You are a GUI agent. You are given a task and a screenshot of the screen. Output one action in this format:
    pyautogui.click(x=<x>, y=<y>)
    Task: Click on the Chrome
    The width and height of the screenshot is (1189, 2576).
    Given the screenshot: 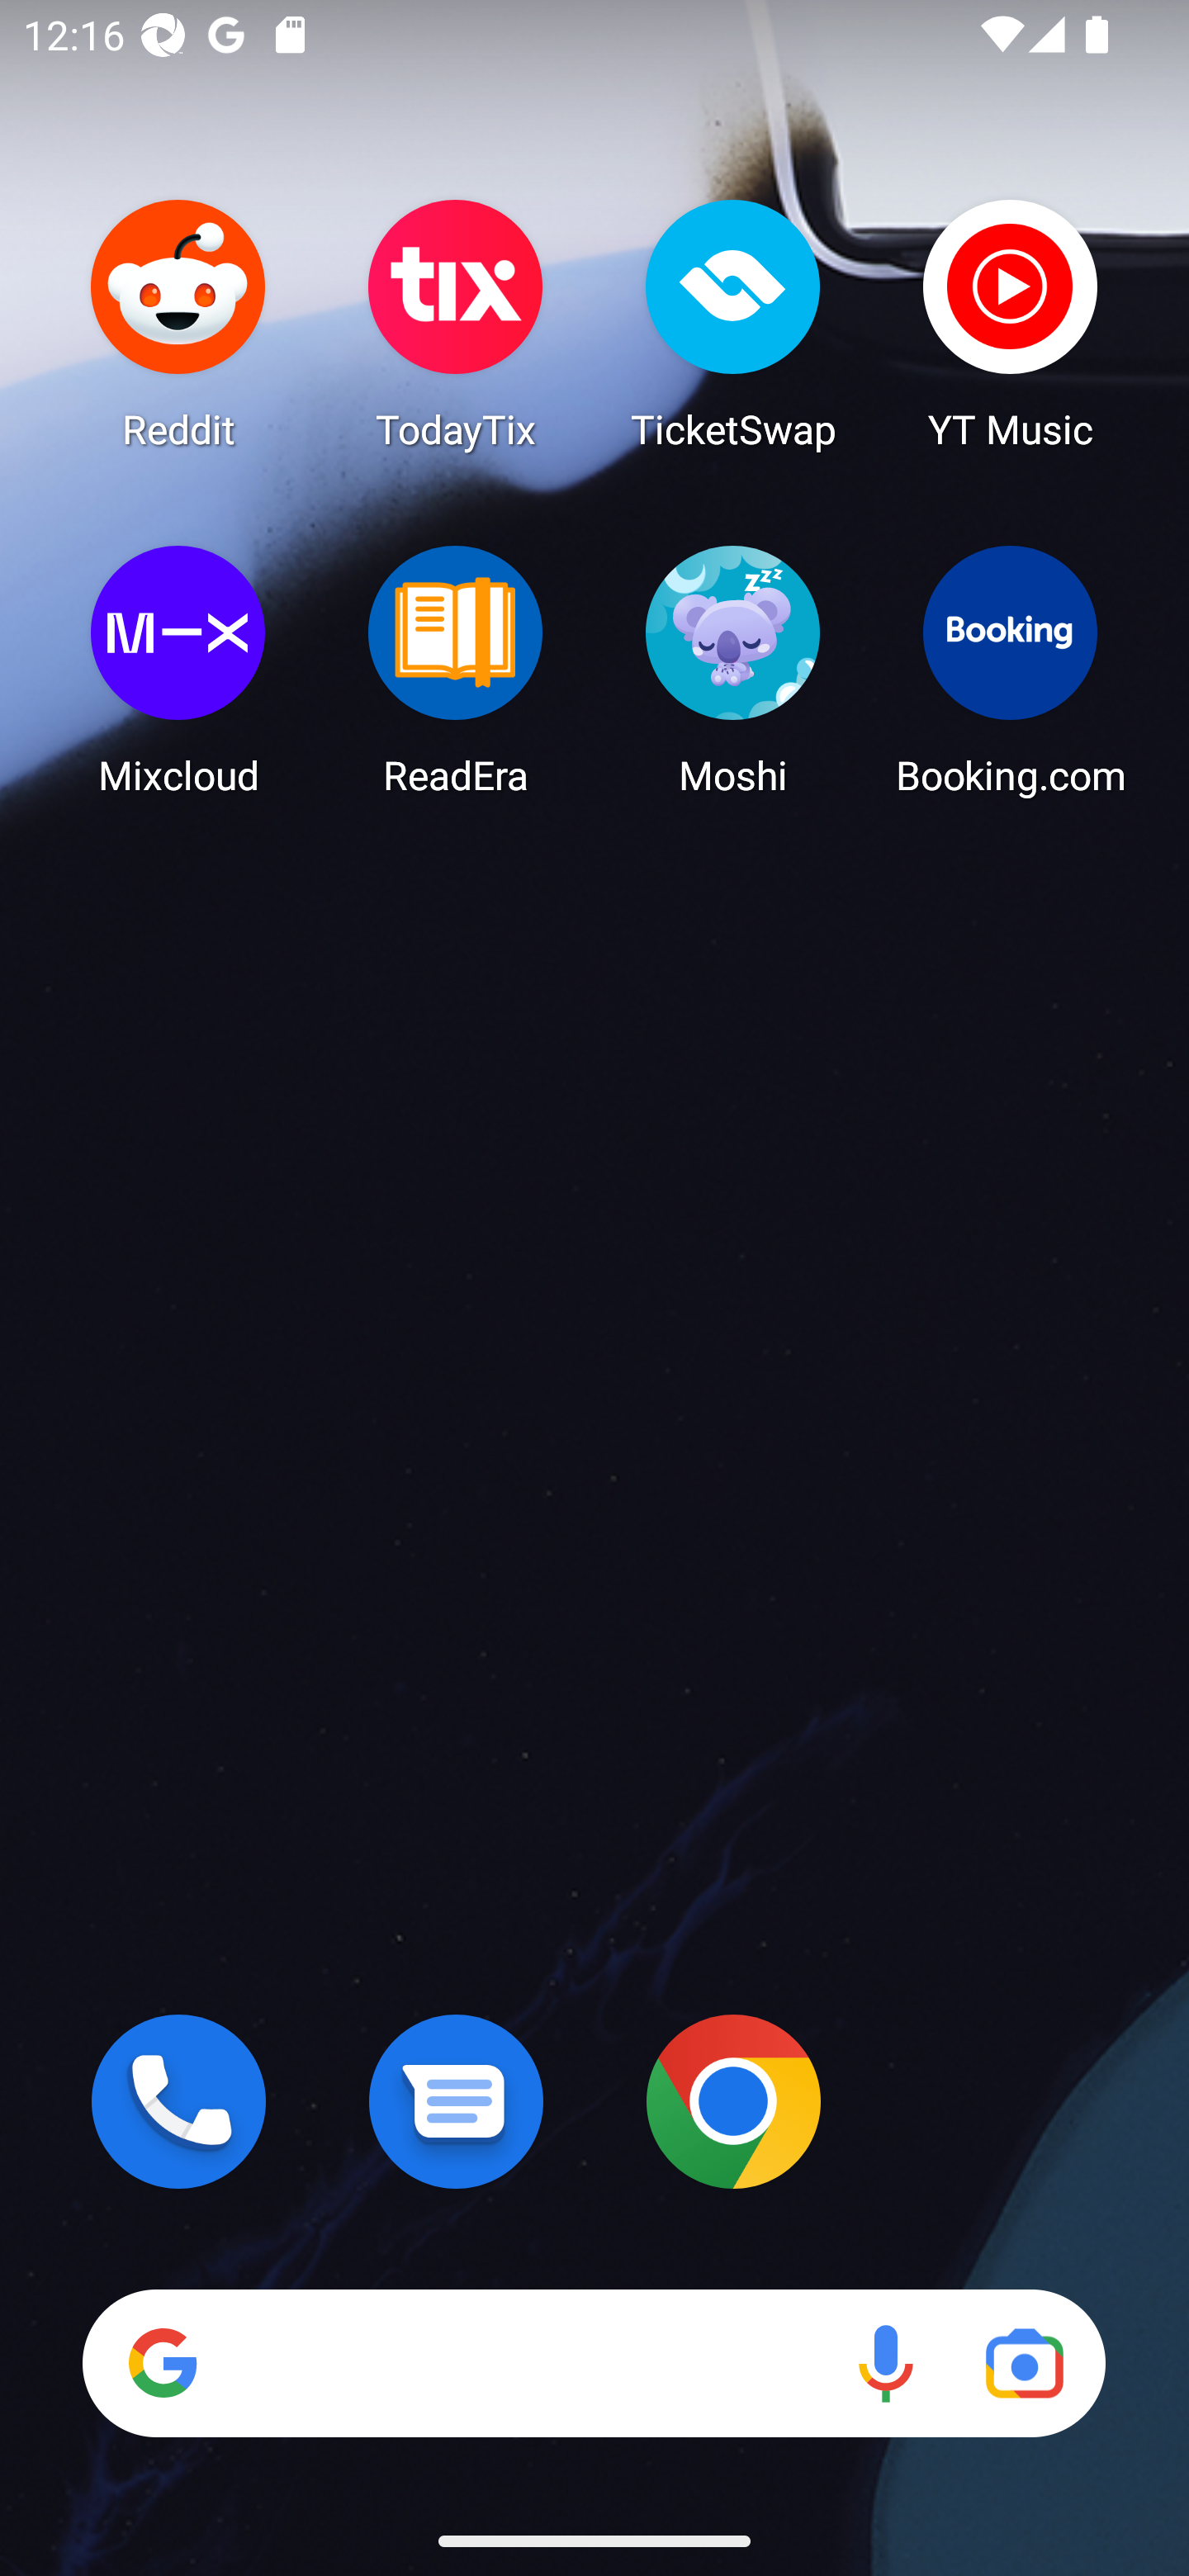 What is the action you would take?
    pyautogui.click(x=733, y=2101)
    